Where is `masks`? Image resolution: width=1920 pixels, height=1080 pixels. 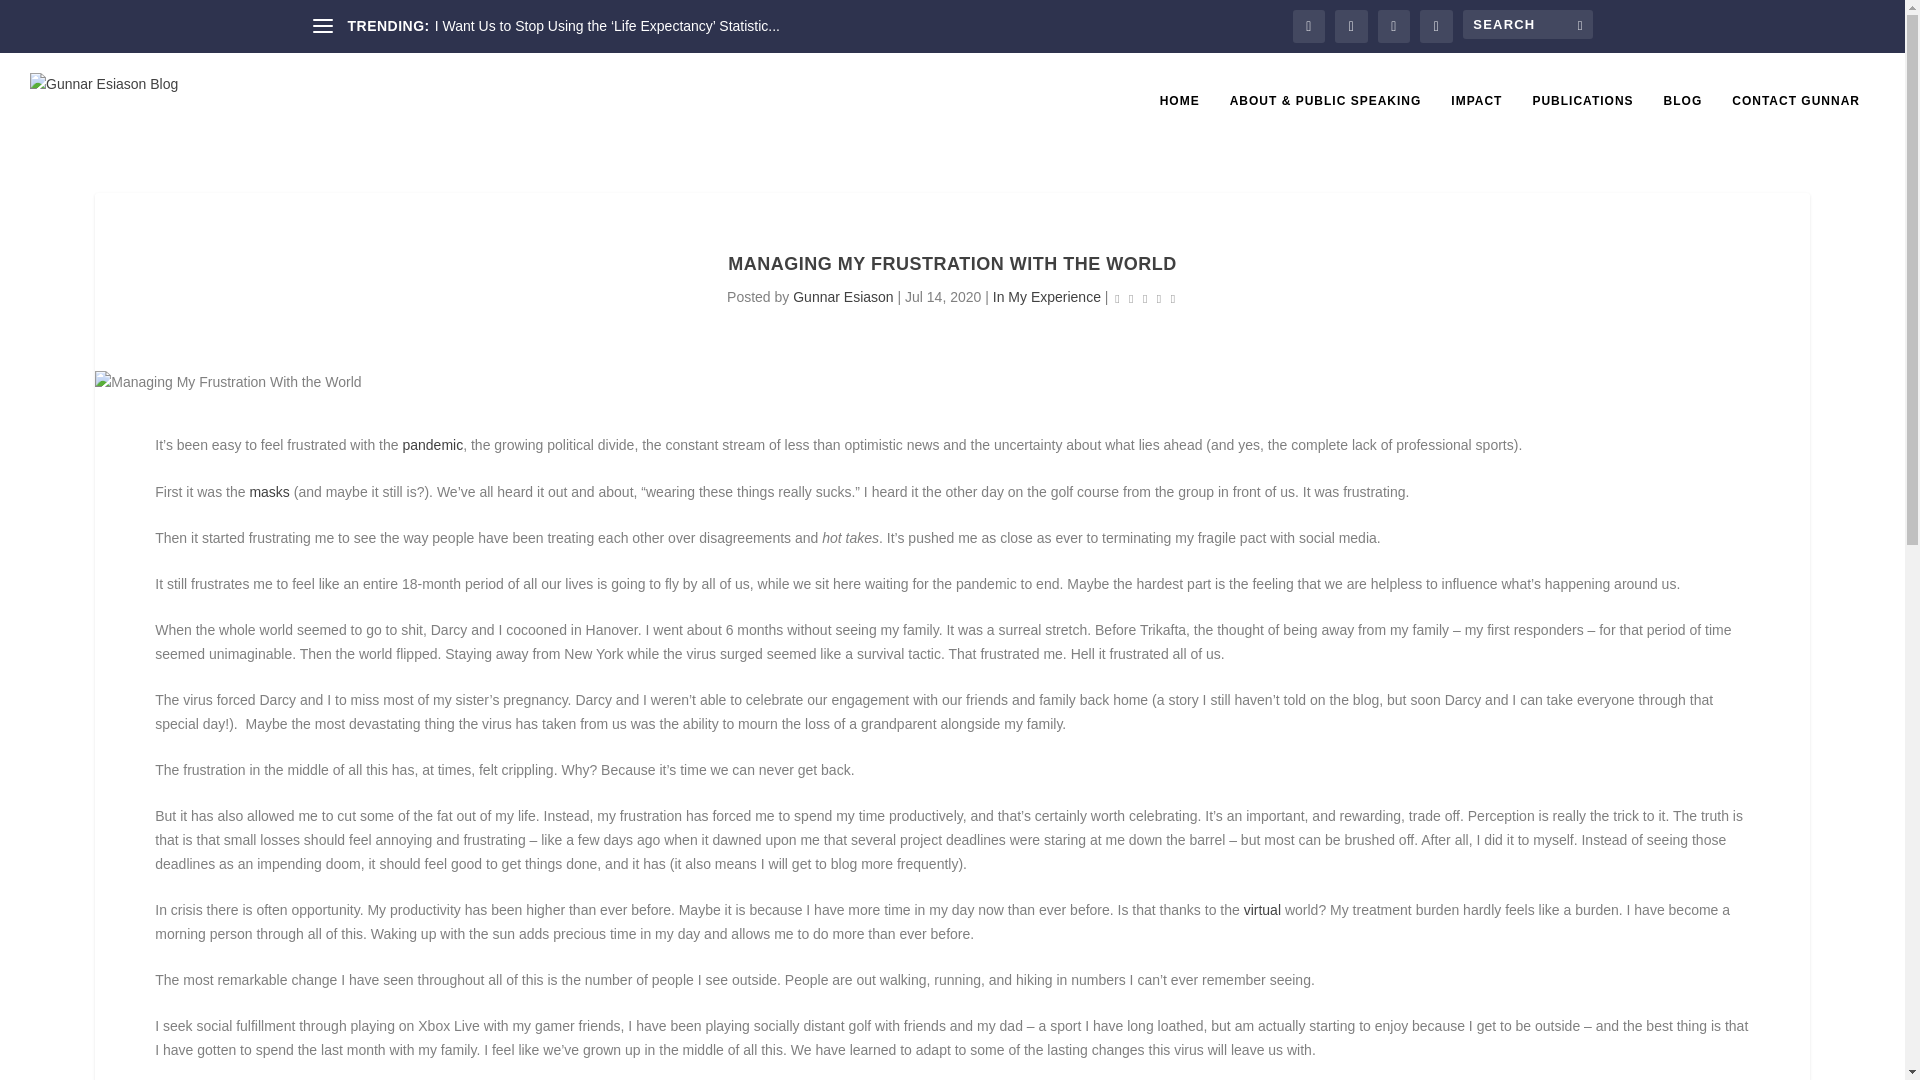 masks is located at coordinates (269, 492).